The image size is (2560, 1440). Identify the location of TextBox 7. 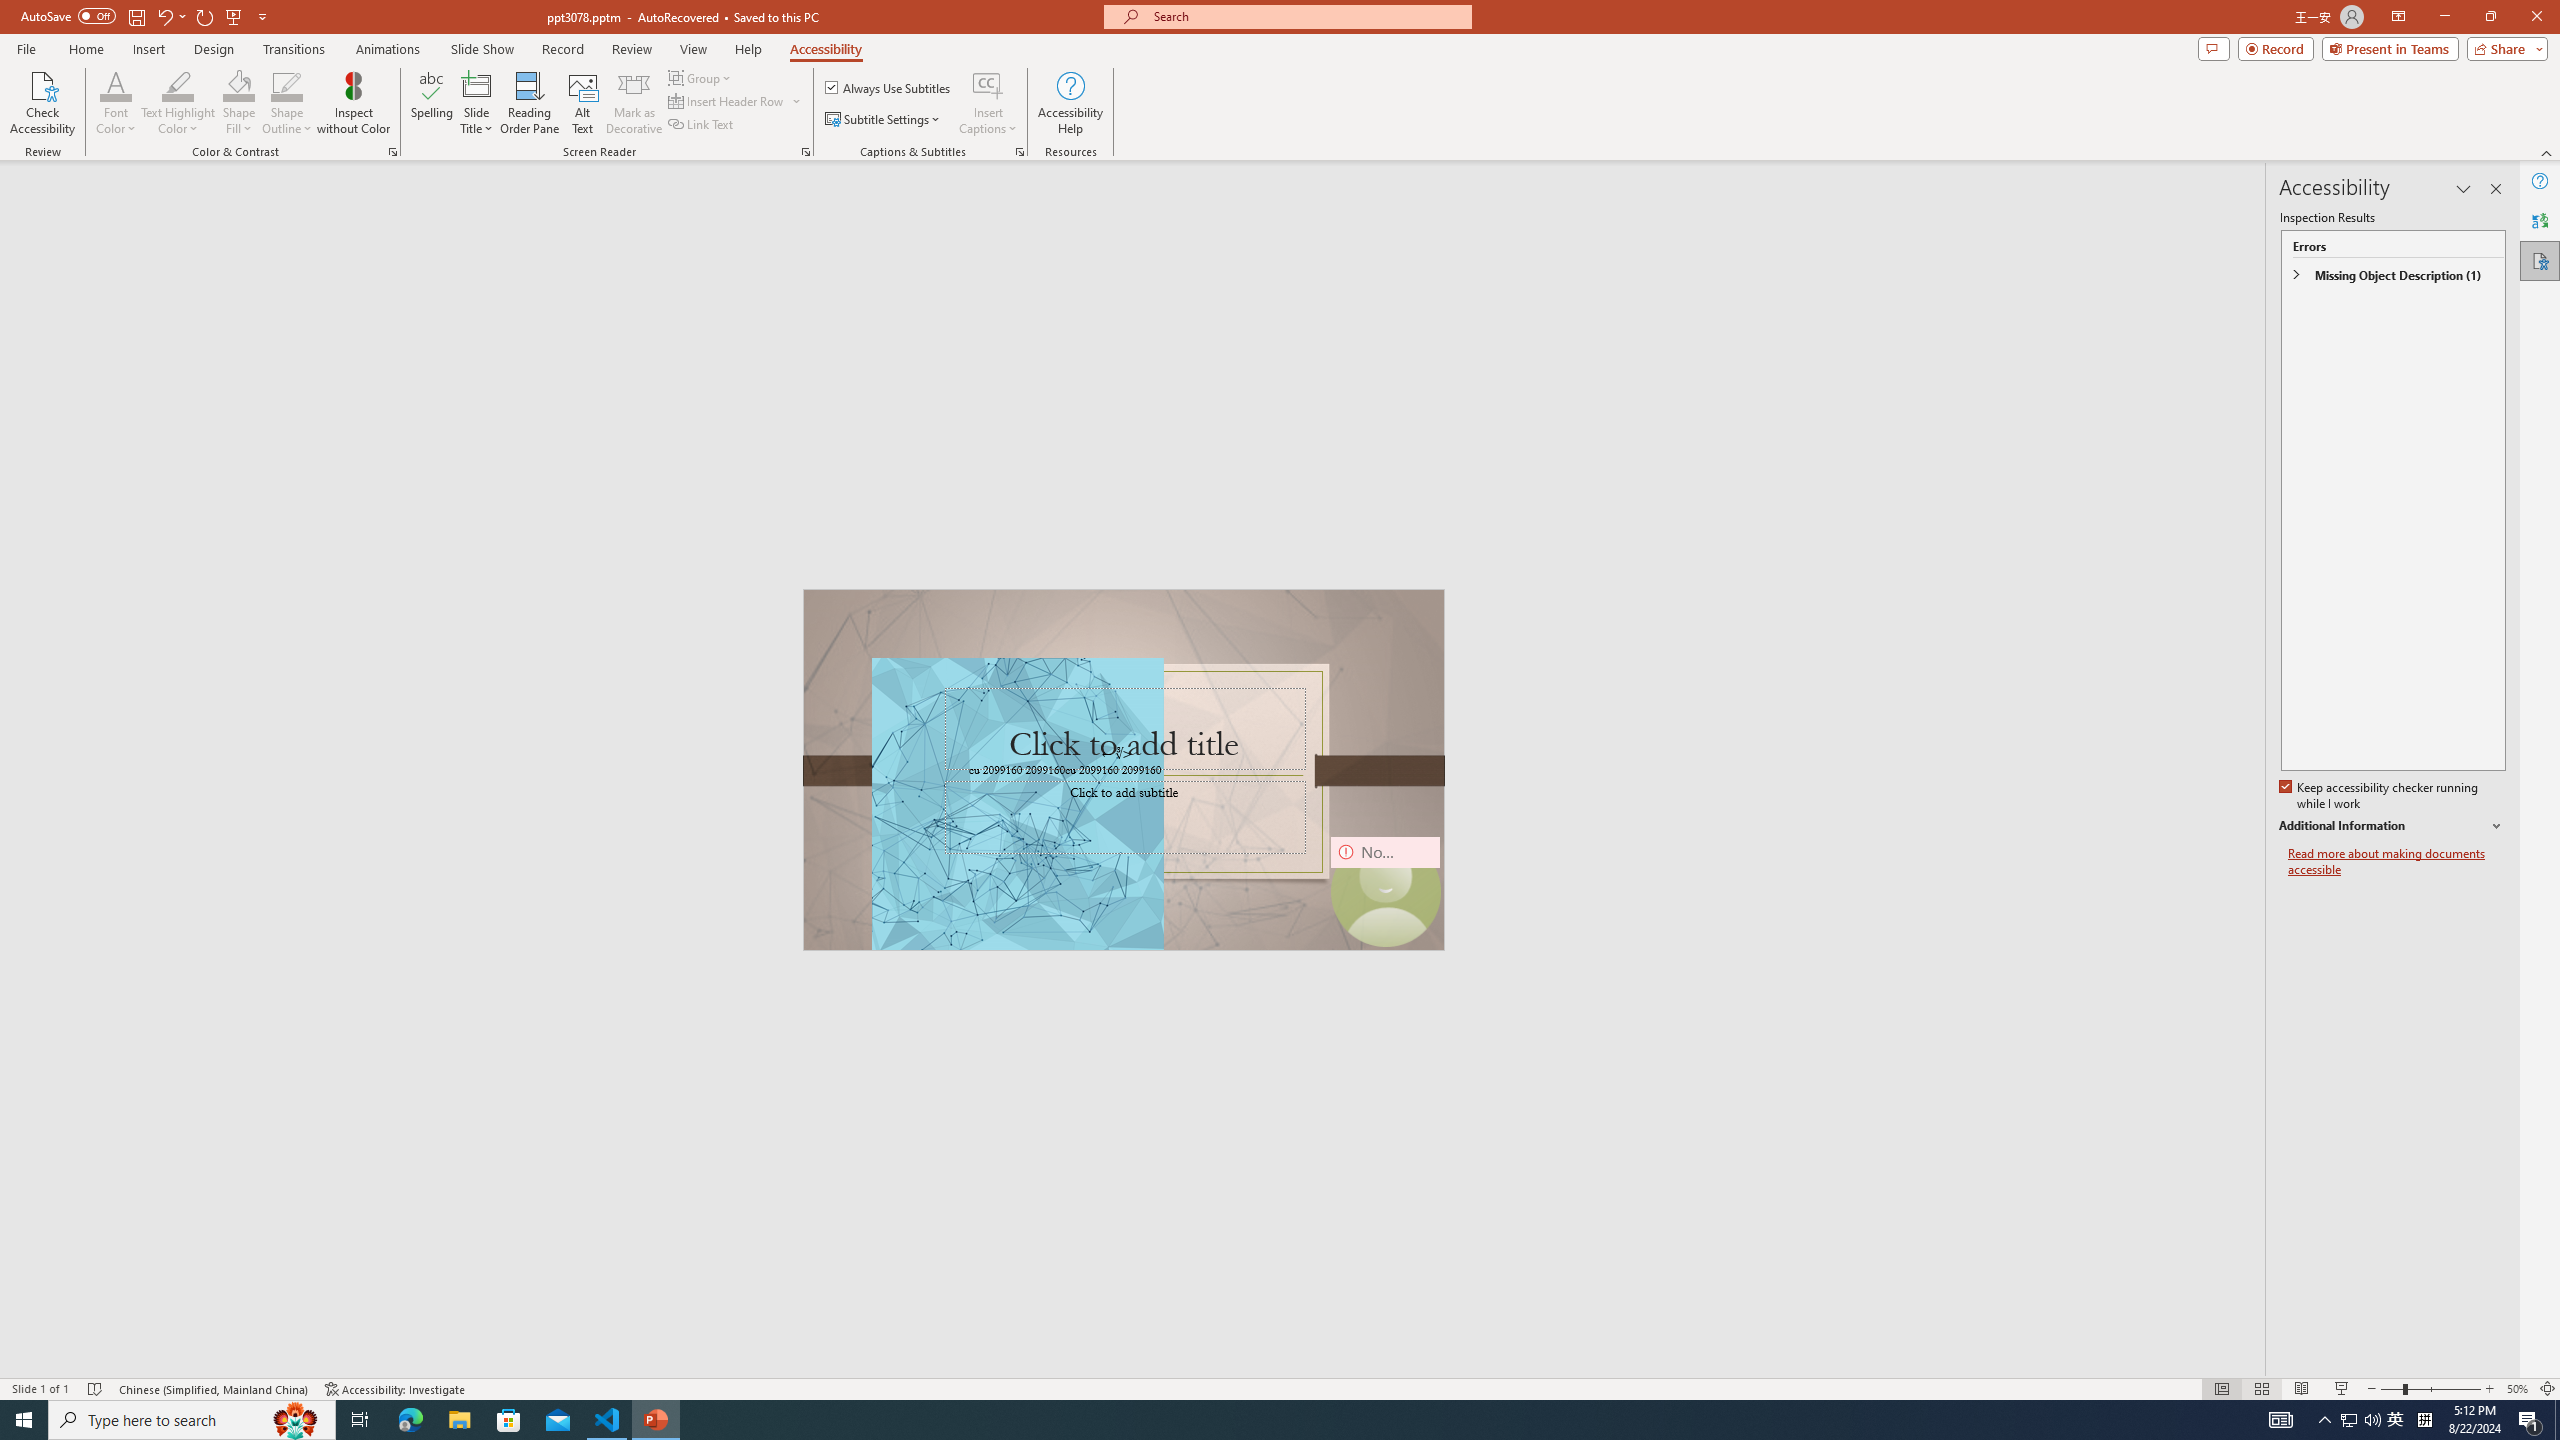
(1117, 754).